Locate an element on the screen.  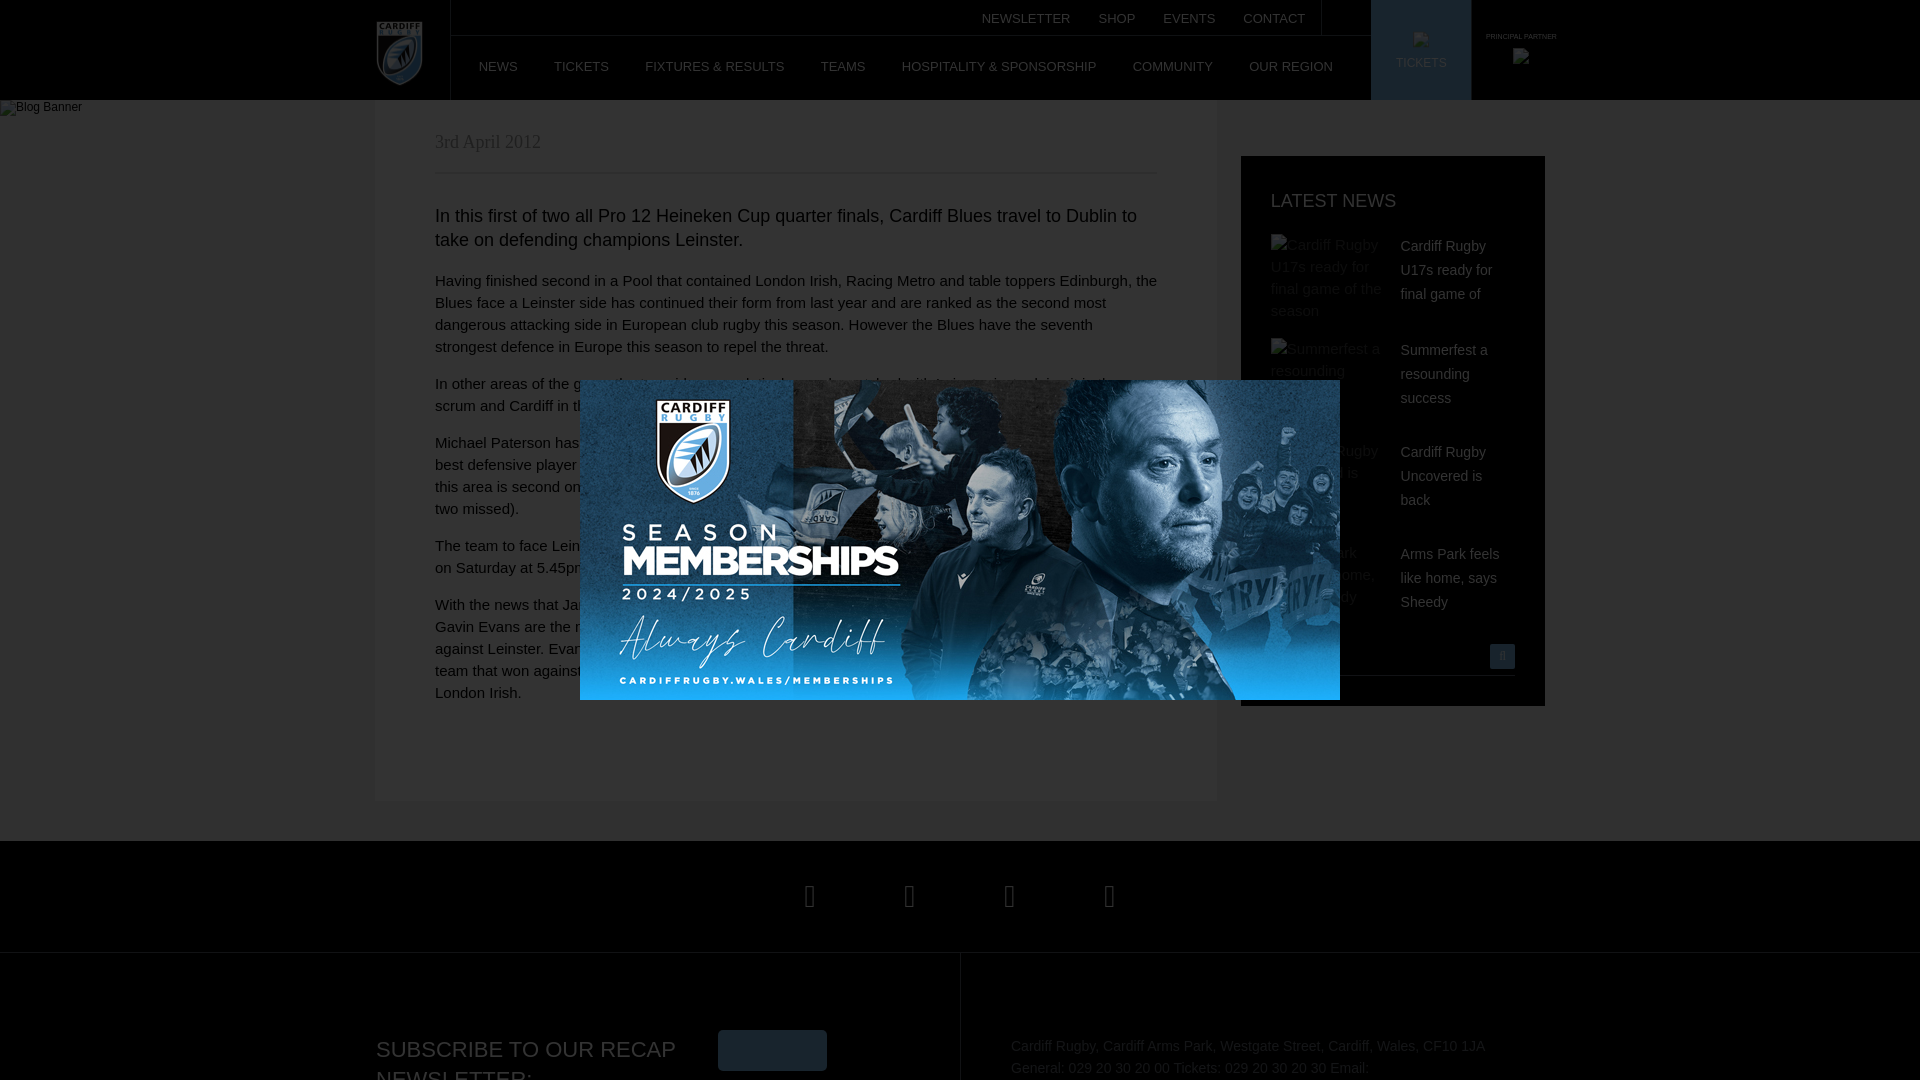
SHOP is located at coordinates (1116, 12).